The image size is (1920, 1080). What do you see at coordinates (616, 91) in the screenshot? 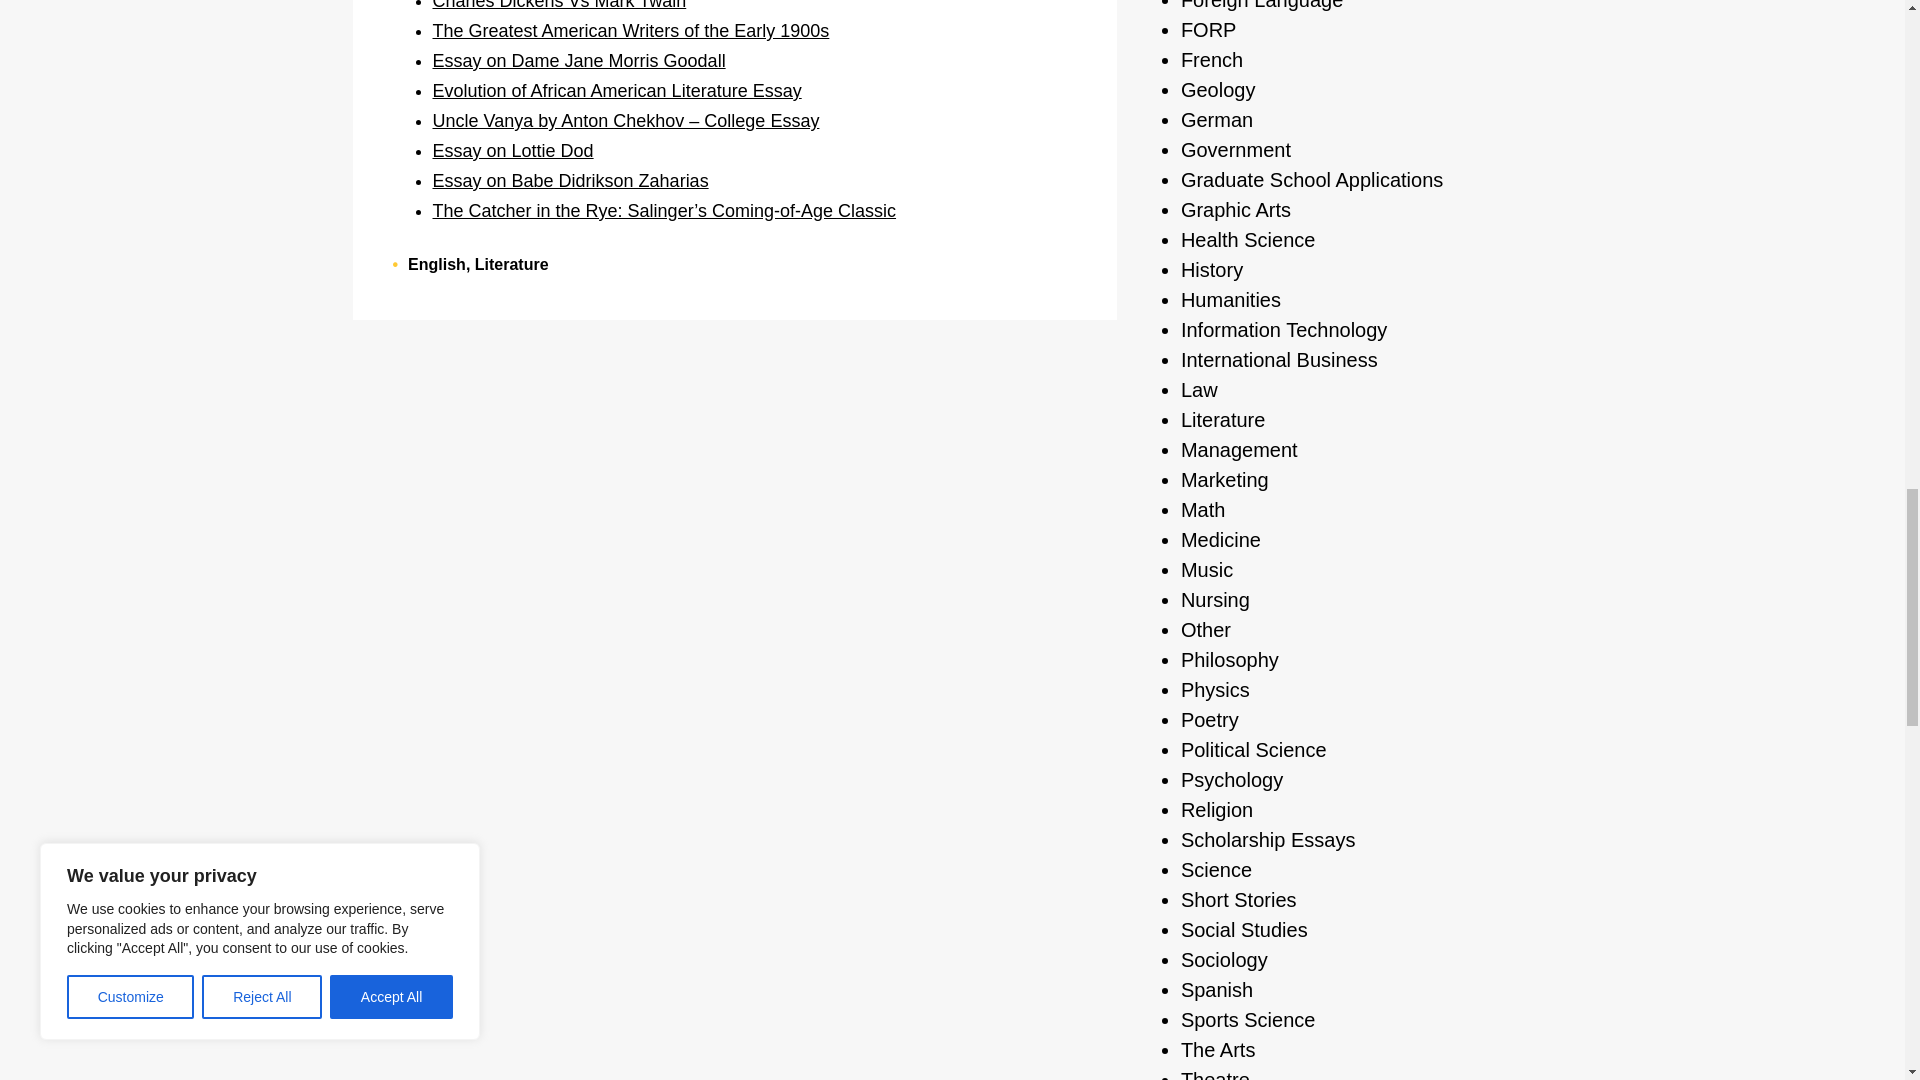
I see `Evolution of African American Literature Essay` at bounding box center [616, 91].